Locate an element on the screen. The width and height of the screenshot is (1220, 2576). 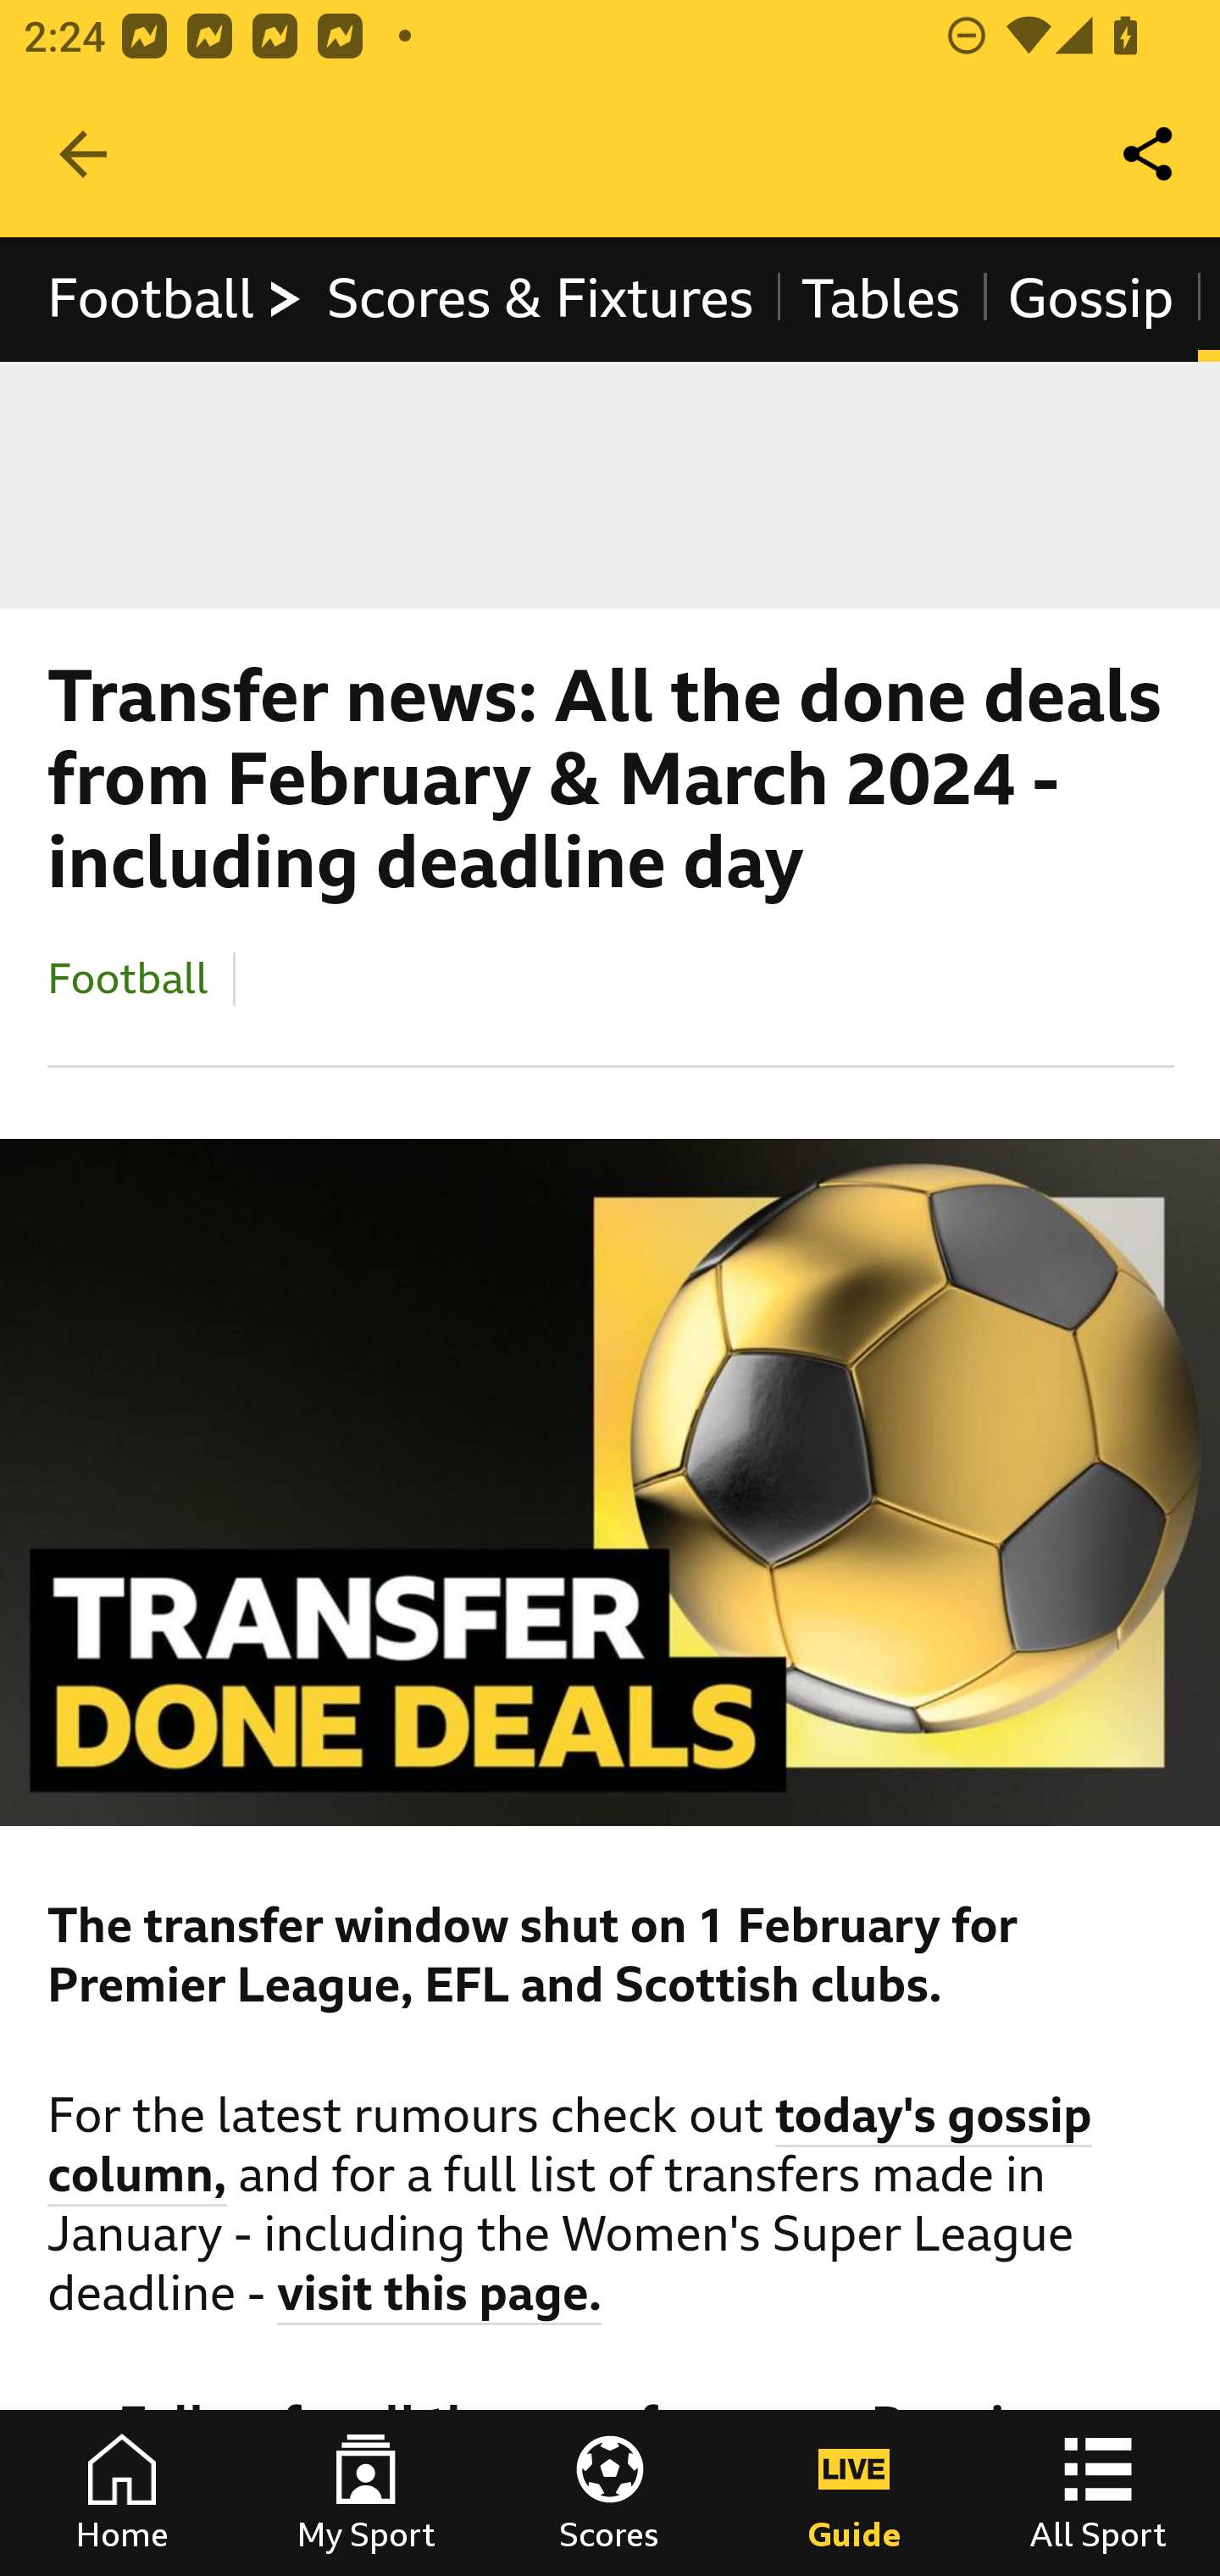
Scores & Fixtures is located at coordinates (541, 298).